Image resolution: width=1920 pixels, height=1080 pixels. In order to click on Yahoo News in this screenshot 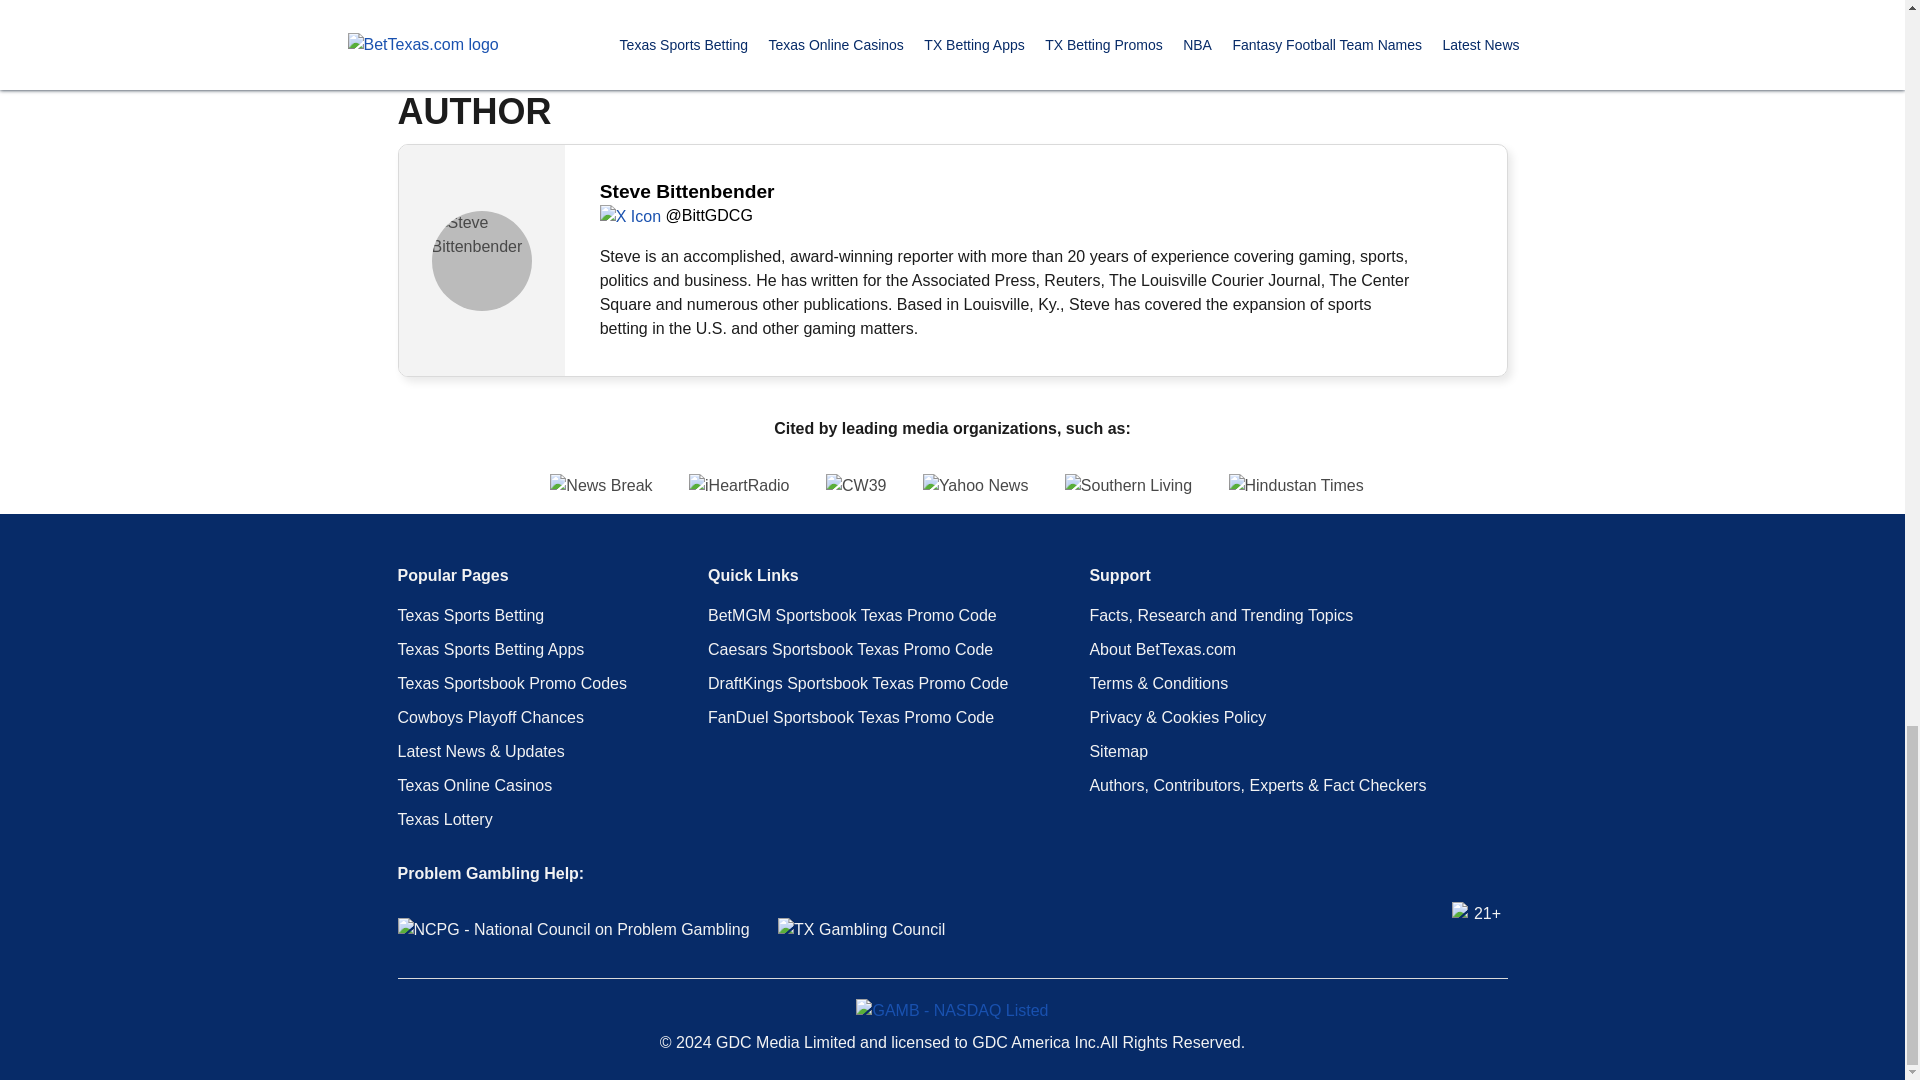, I will do `click(976, 486)`.